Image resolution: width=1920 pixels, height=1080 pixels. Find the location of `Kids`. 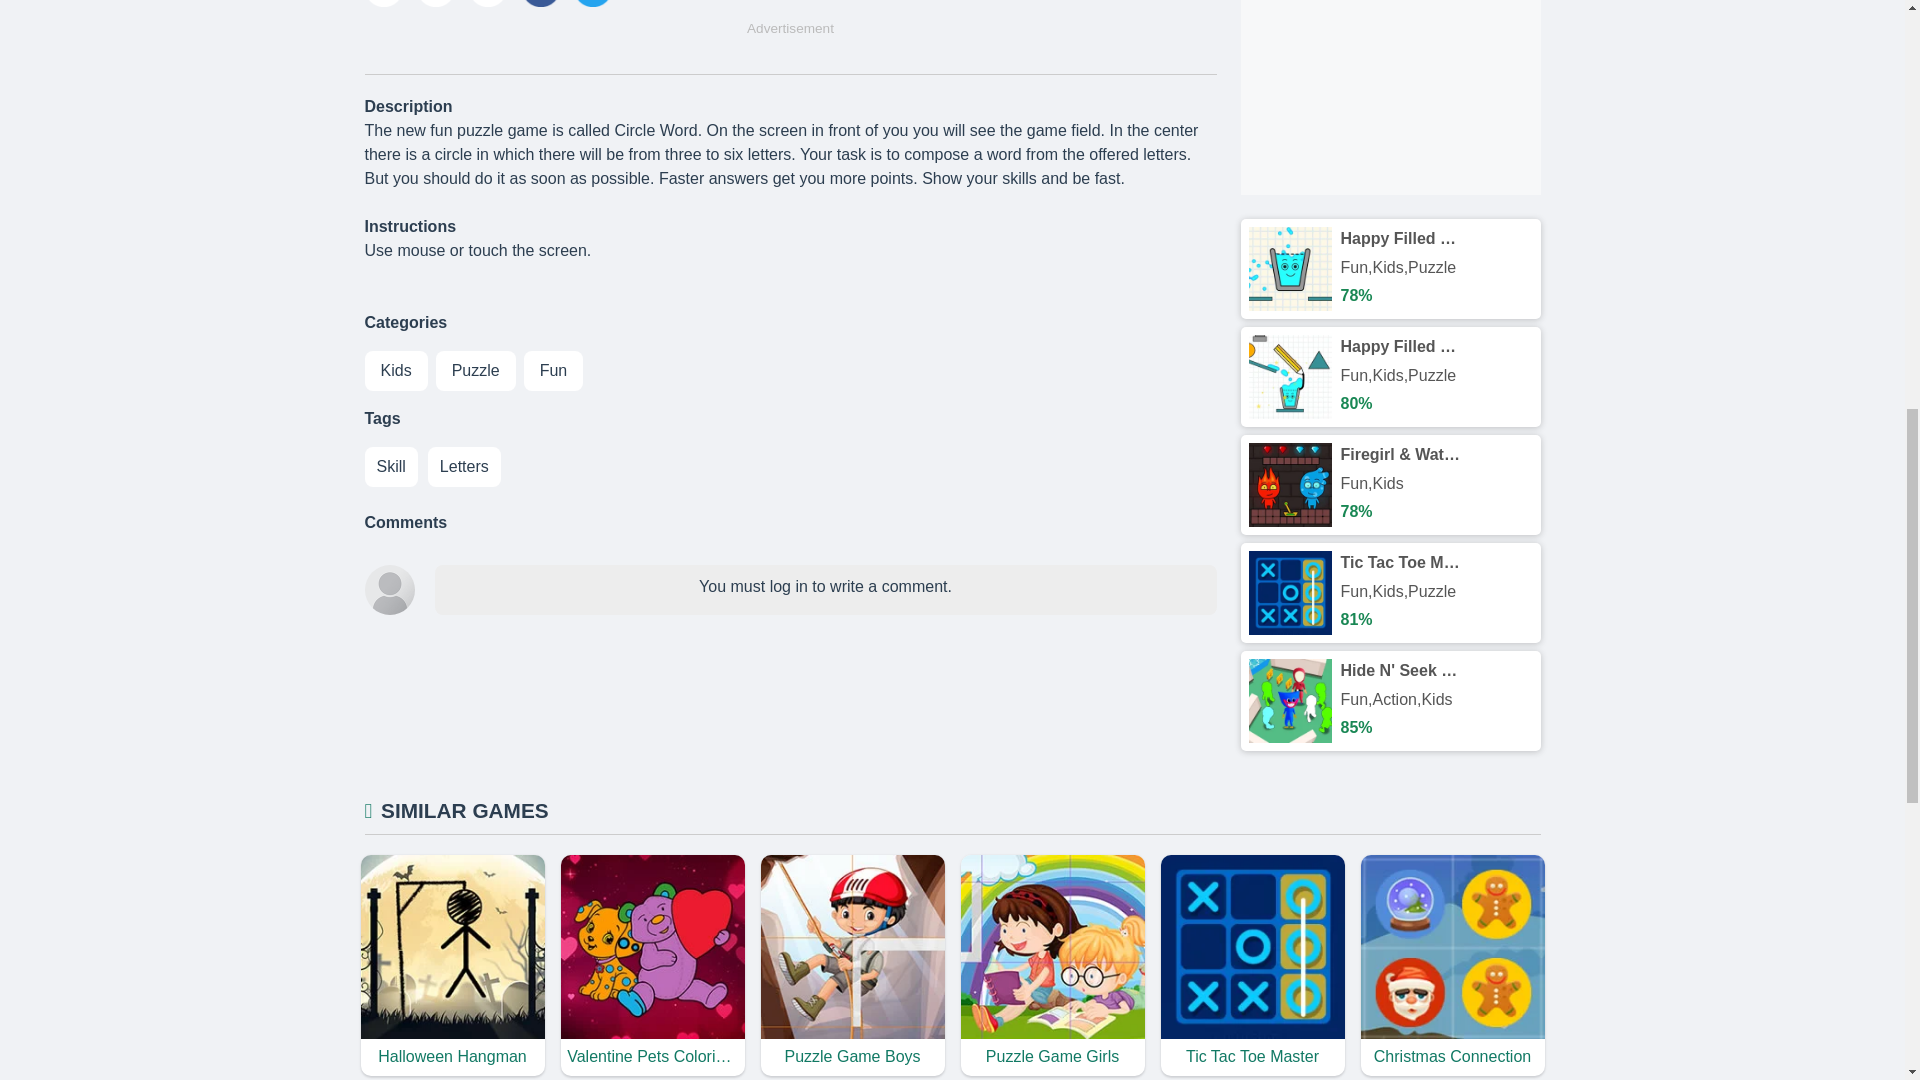

Kids is located at coordinates (395, 370).